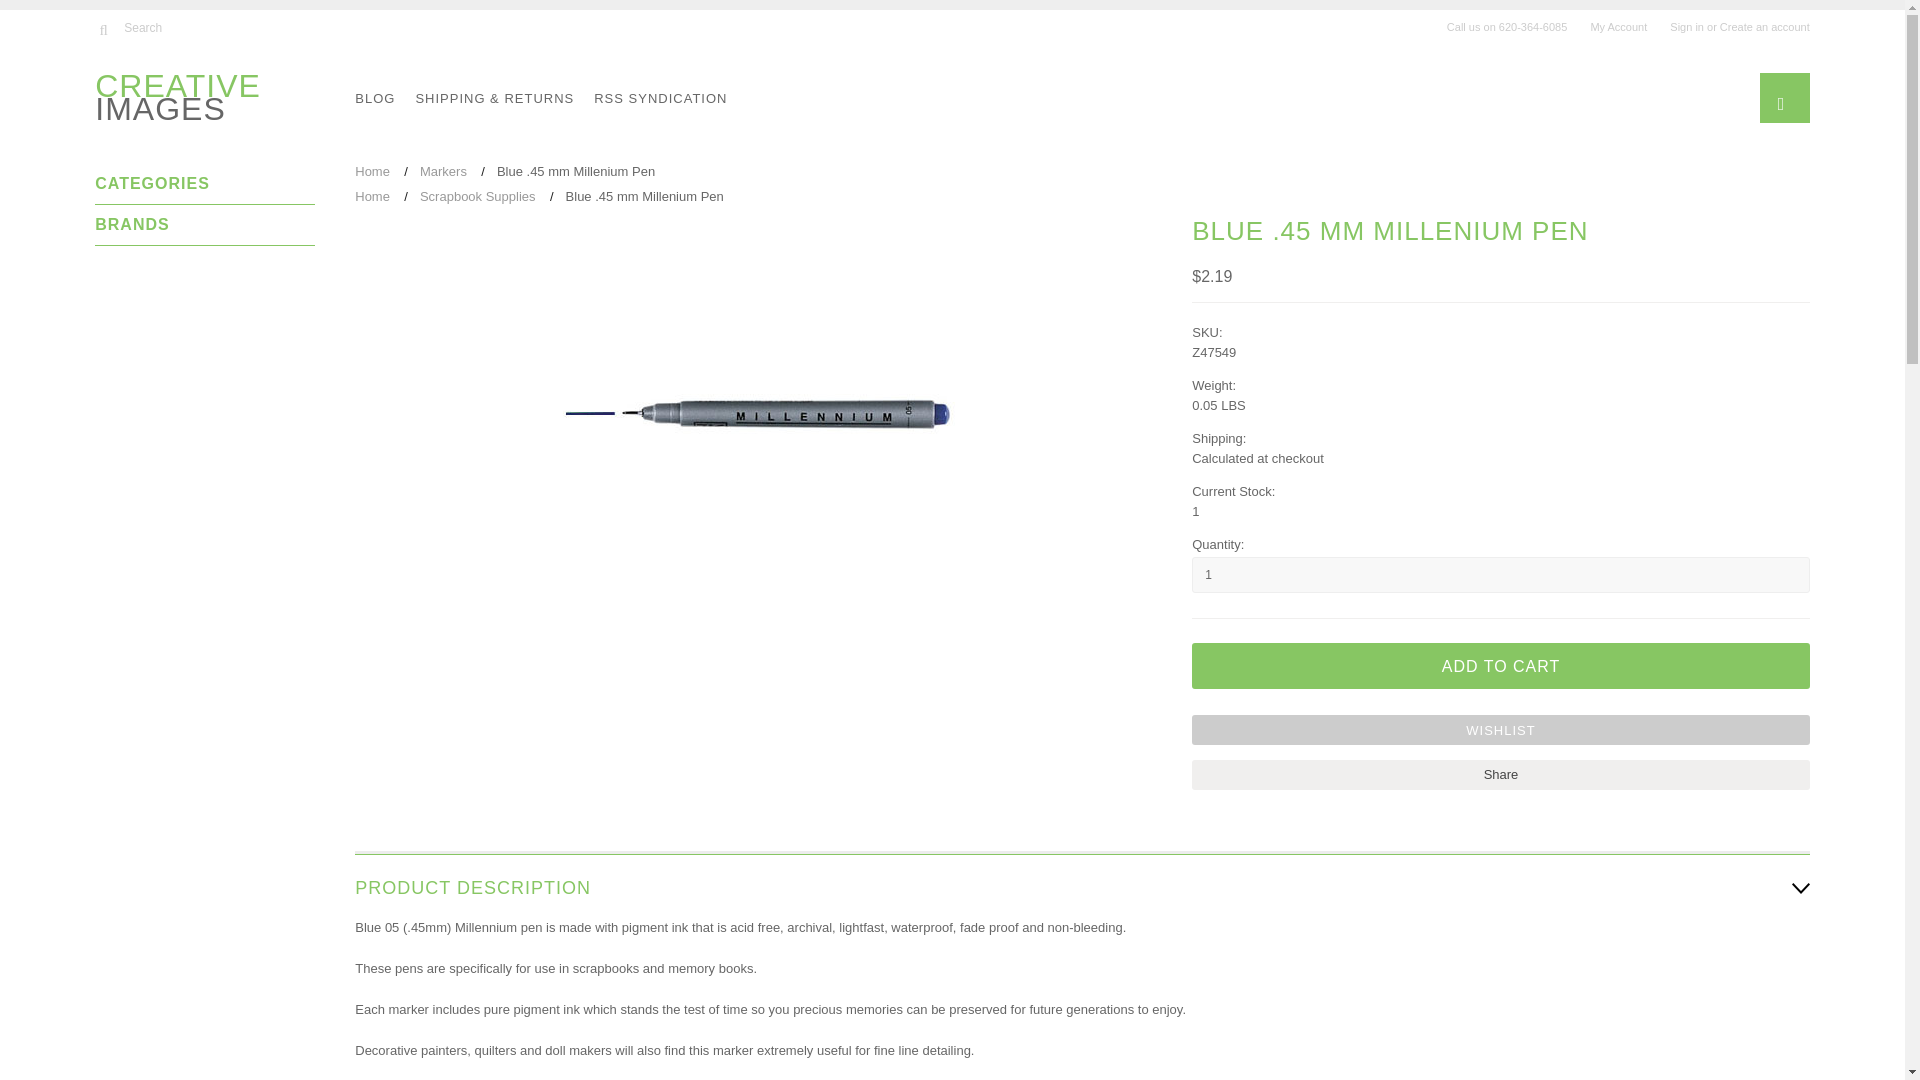 The width and height of the screenshot is (1920, 1080). I want to click on 1, so click(1501, 574).